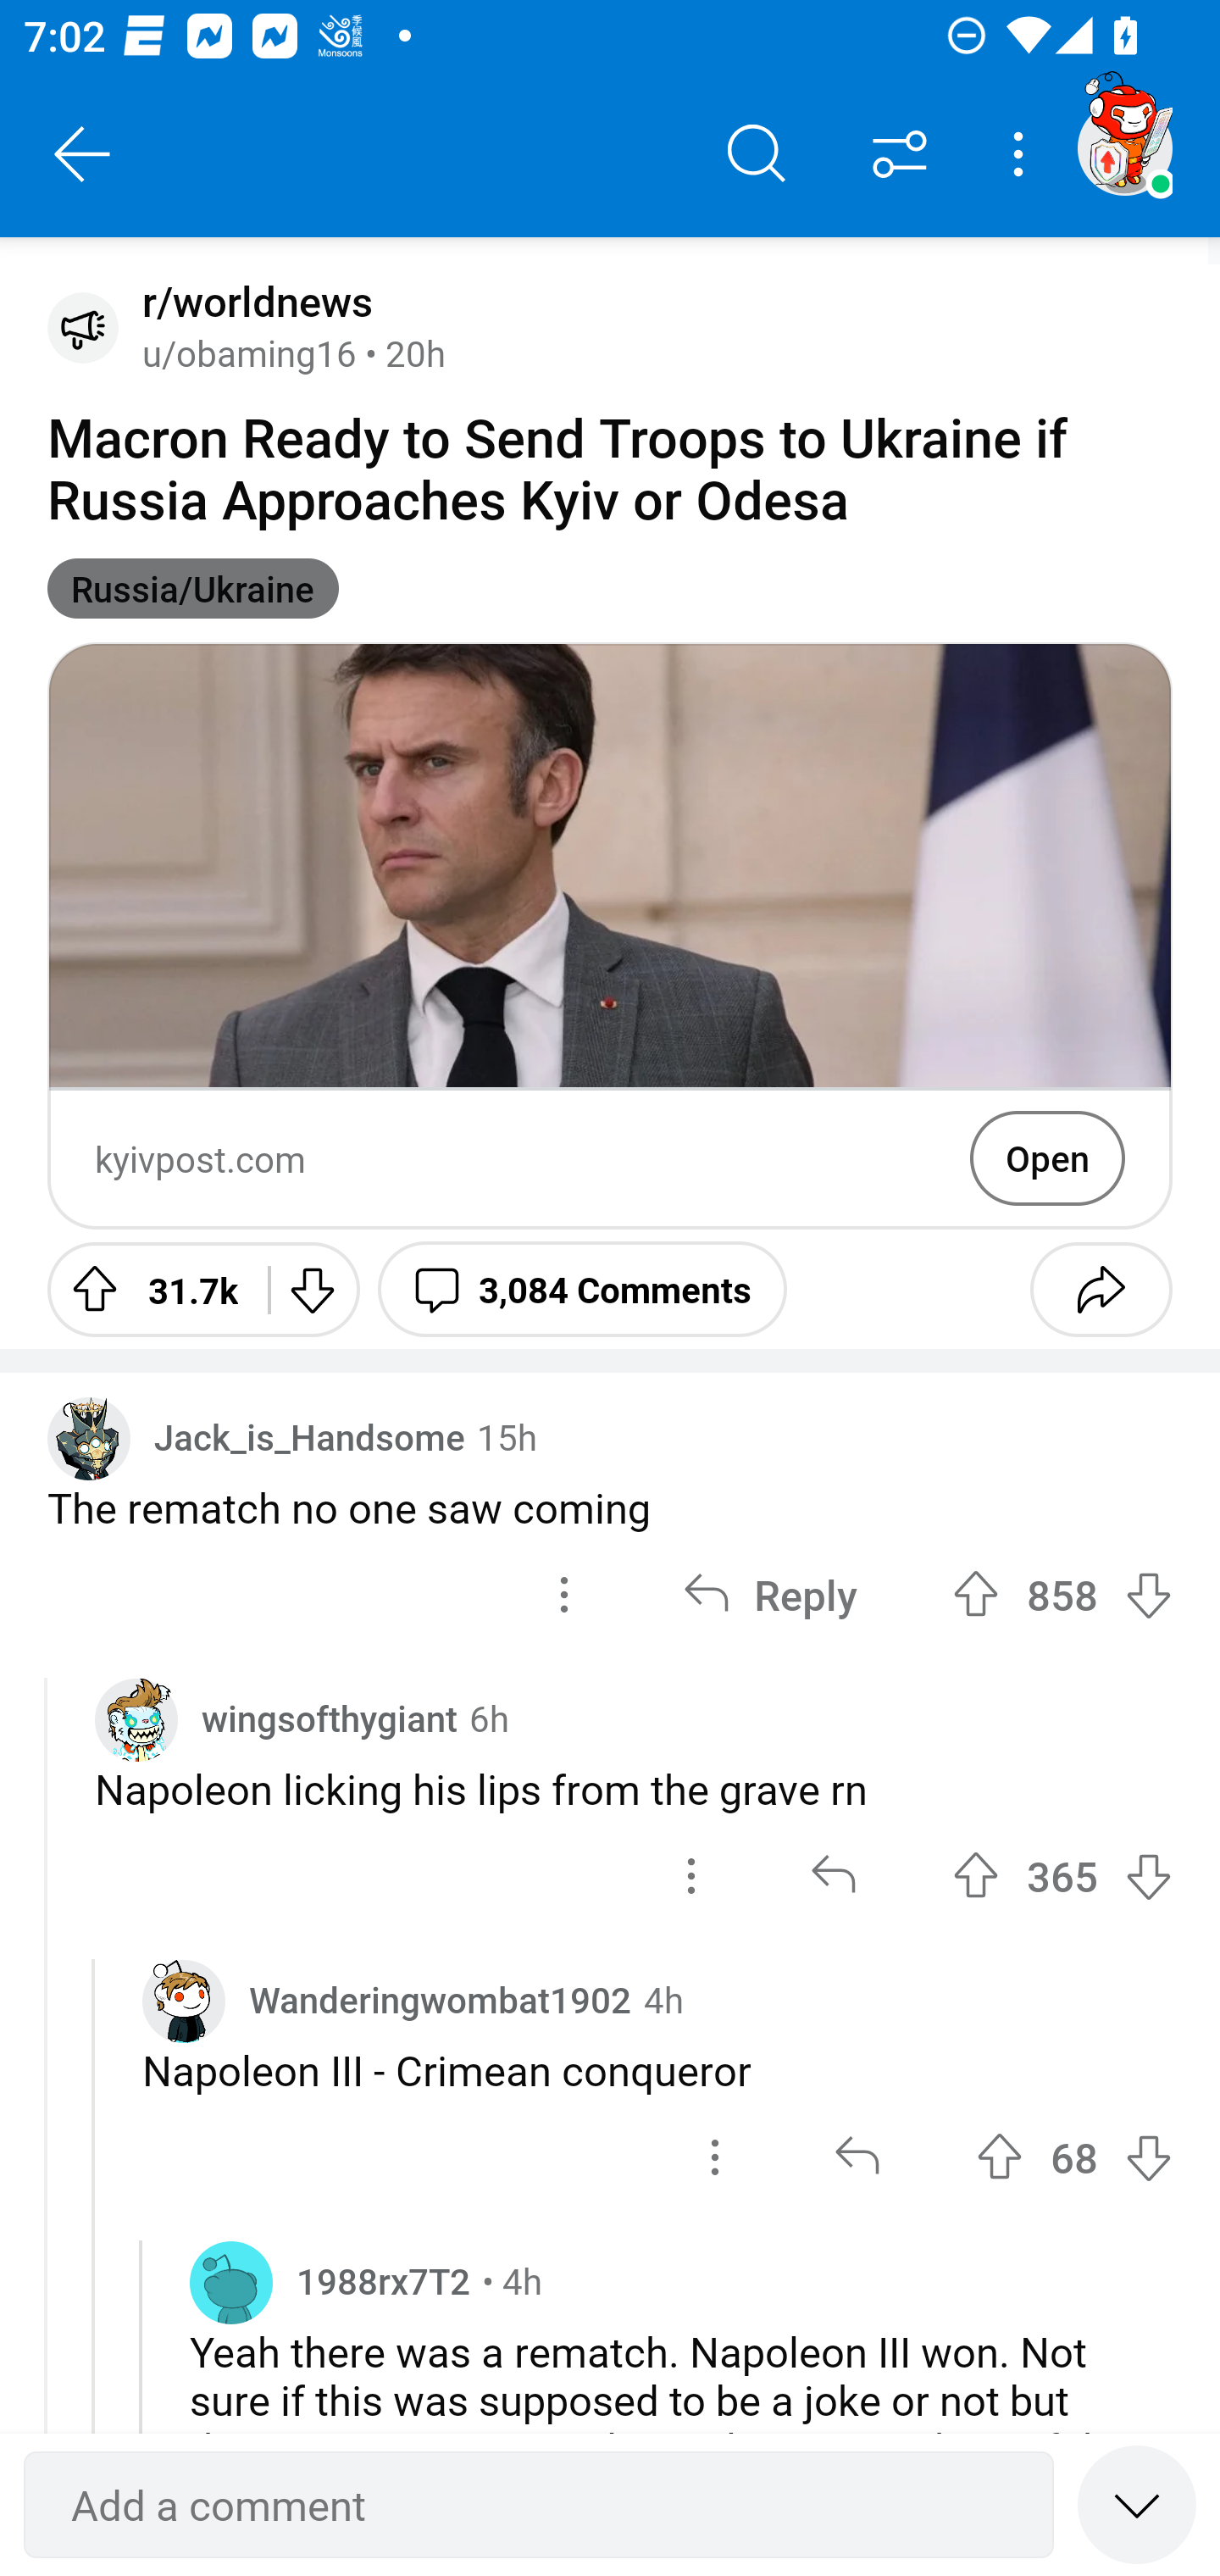  Describe the element at coordinates (610, 1507) in the screenshot. I see `The rematch no one saw coming` at that location.